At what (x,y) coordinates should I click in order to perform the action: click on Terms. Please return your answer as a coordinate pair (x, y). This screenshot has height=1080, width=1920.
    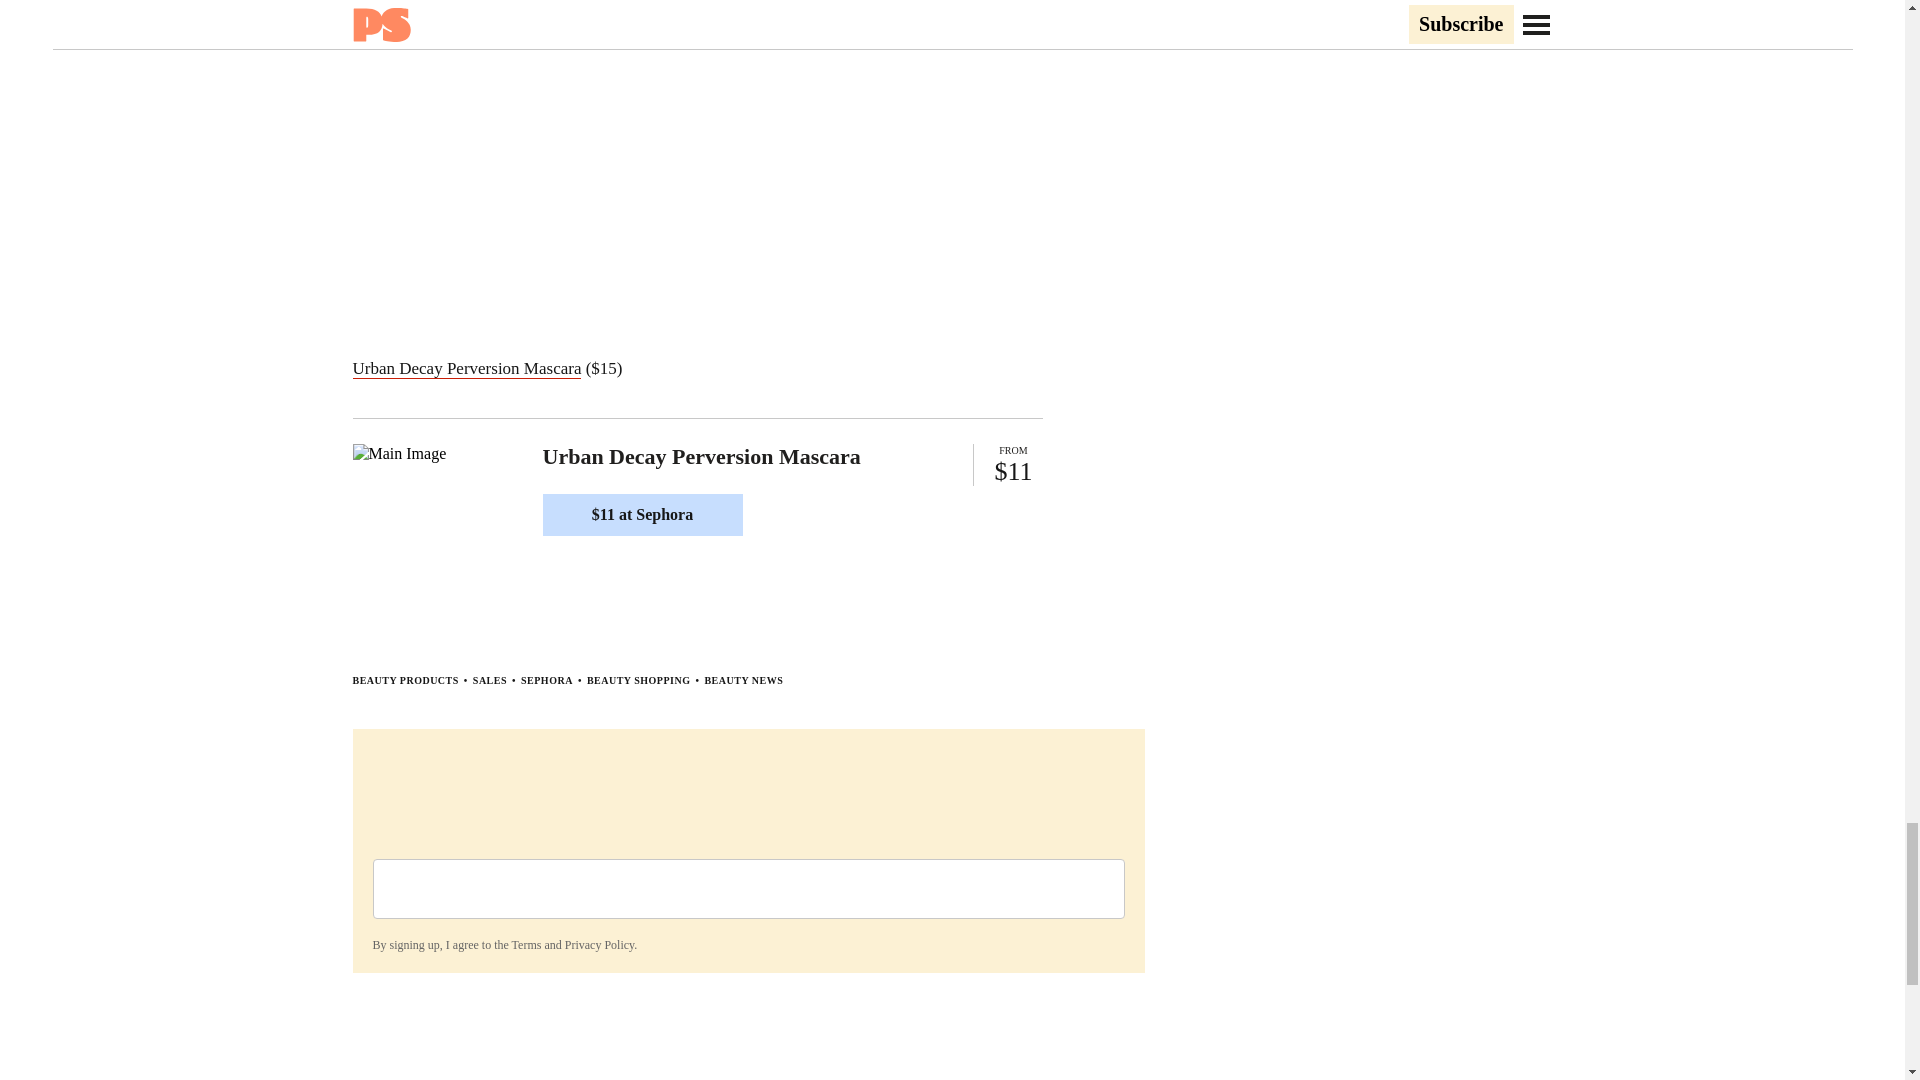
    Looking at the image, I should click on (526, 944).